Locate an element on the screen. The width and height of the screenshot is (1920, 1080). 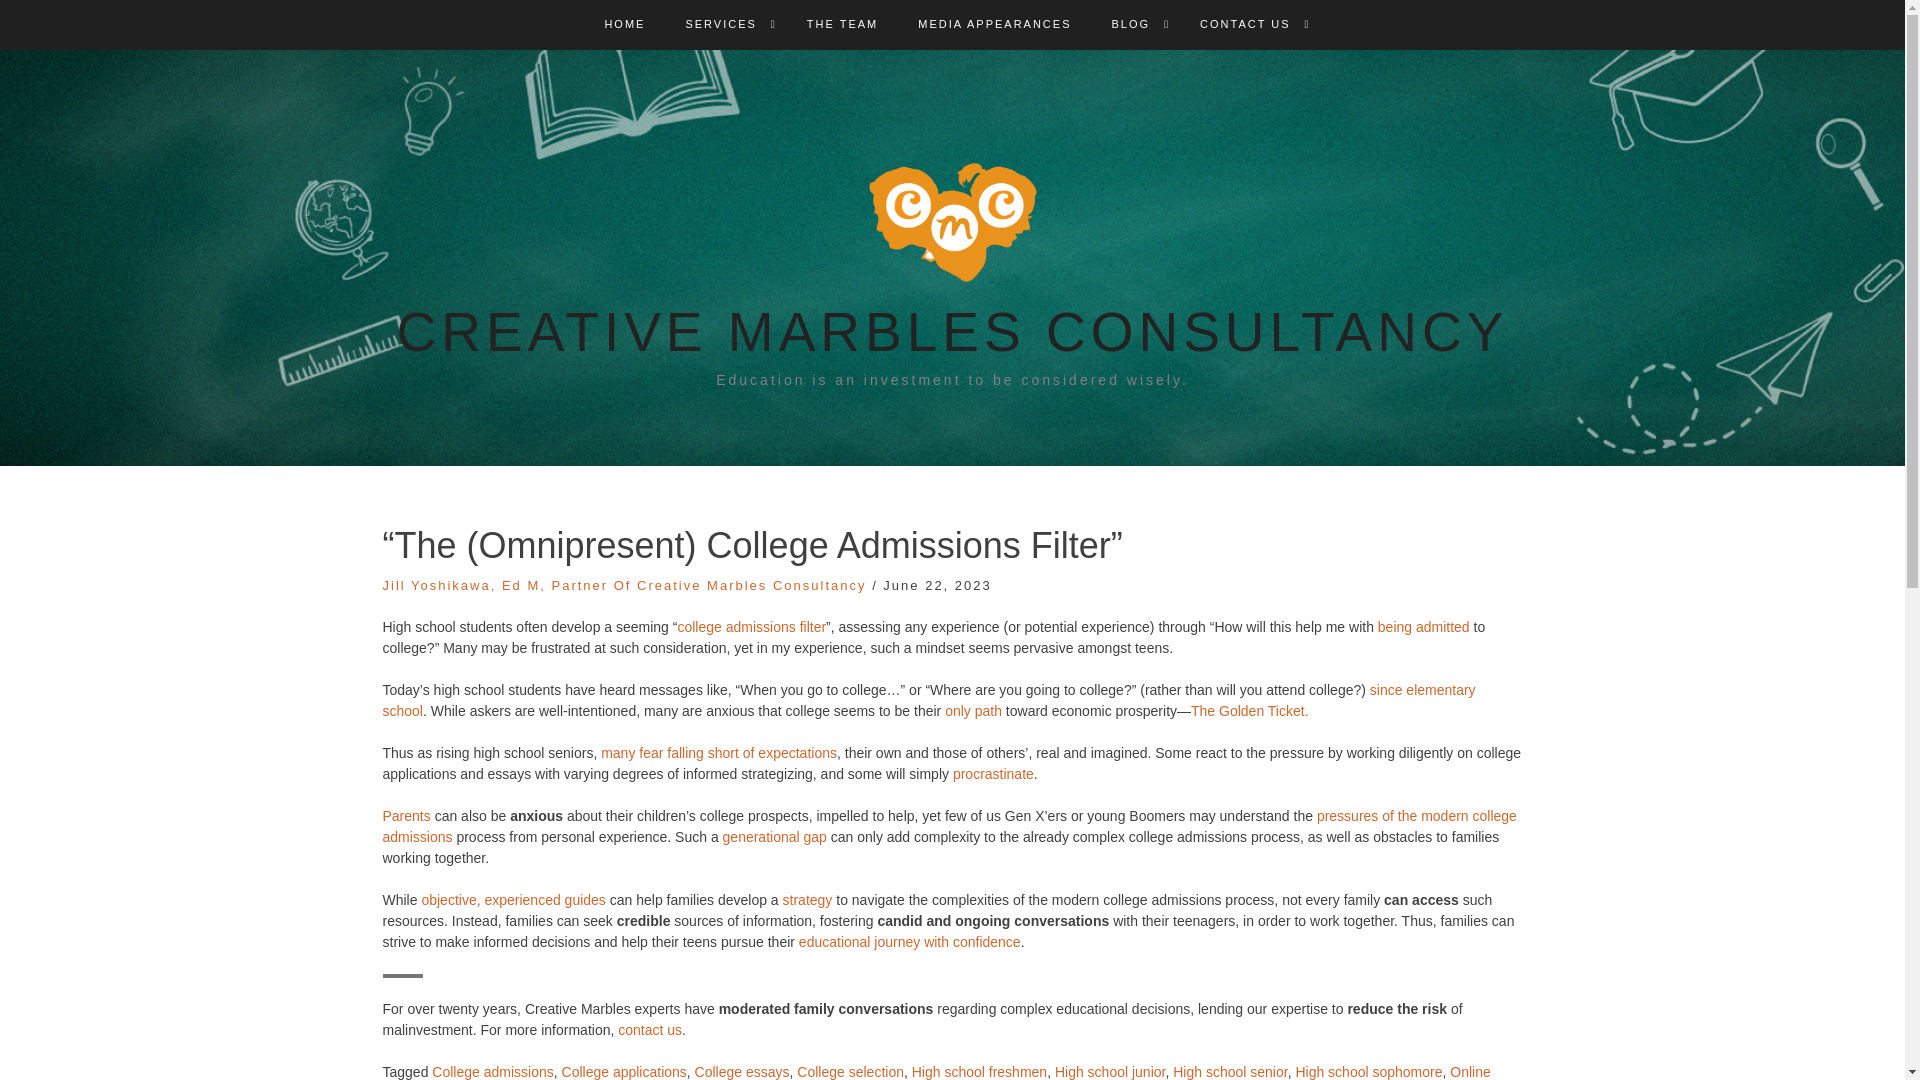
only path is located at coordinates (973, 711).